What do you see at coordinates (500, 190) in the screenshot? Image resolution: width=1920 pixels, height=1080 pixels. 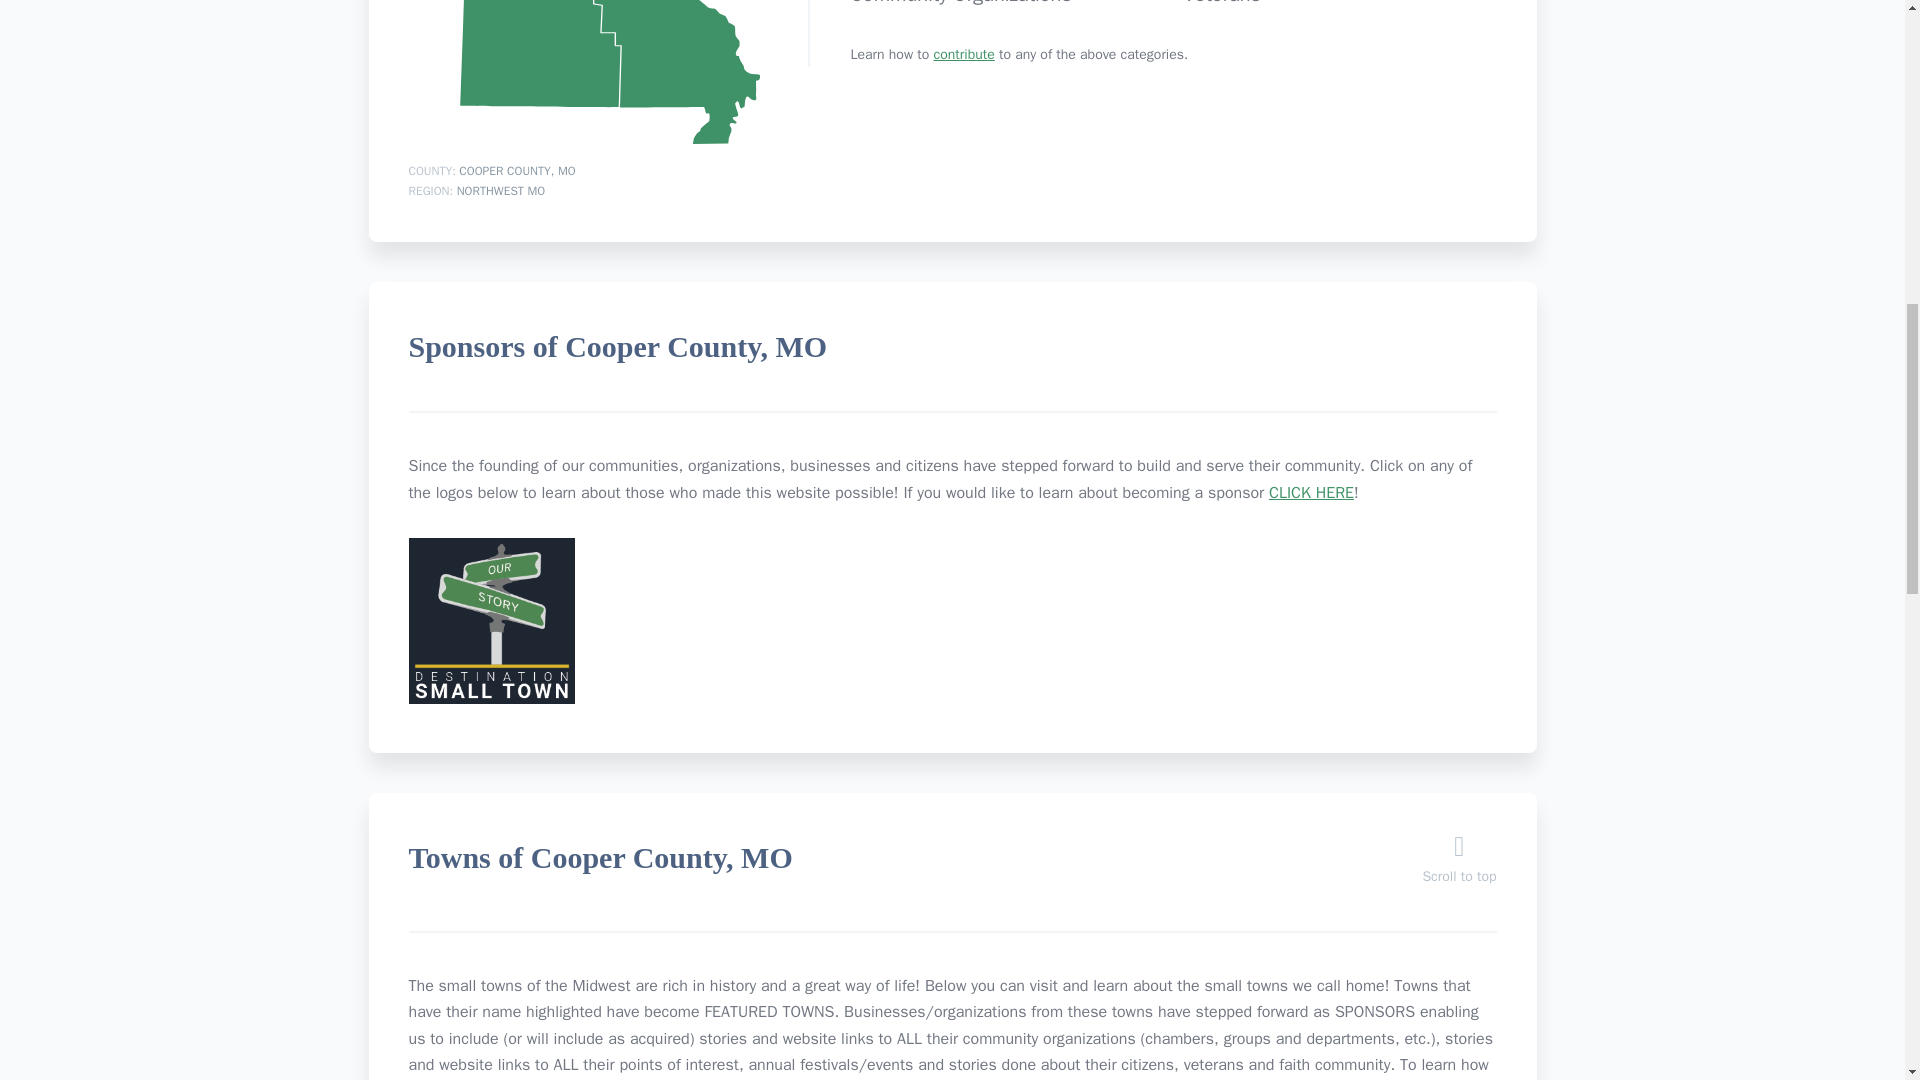 I see `NORTHWEST MO` at bounding box center [500, 190].